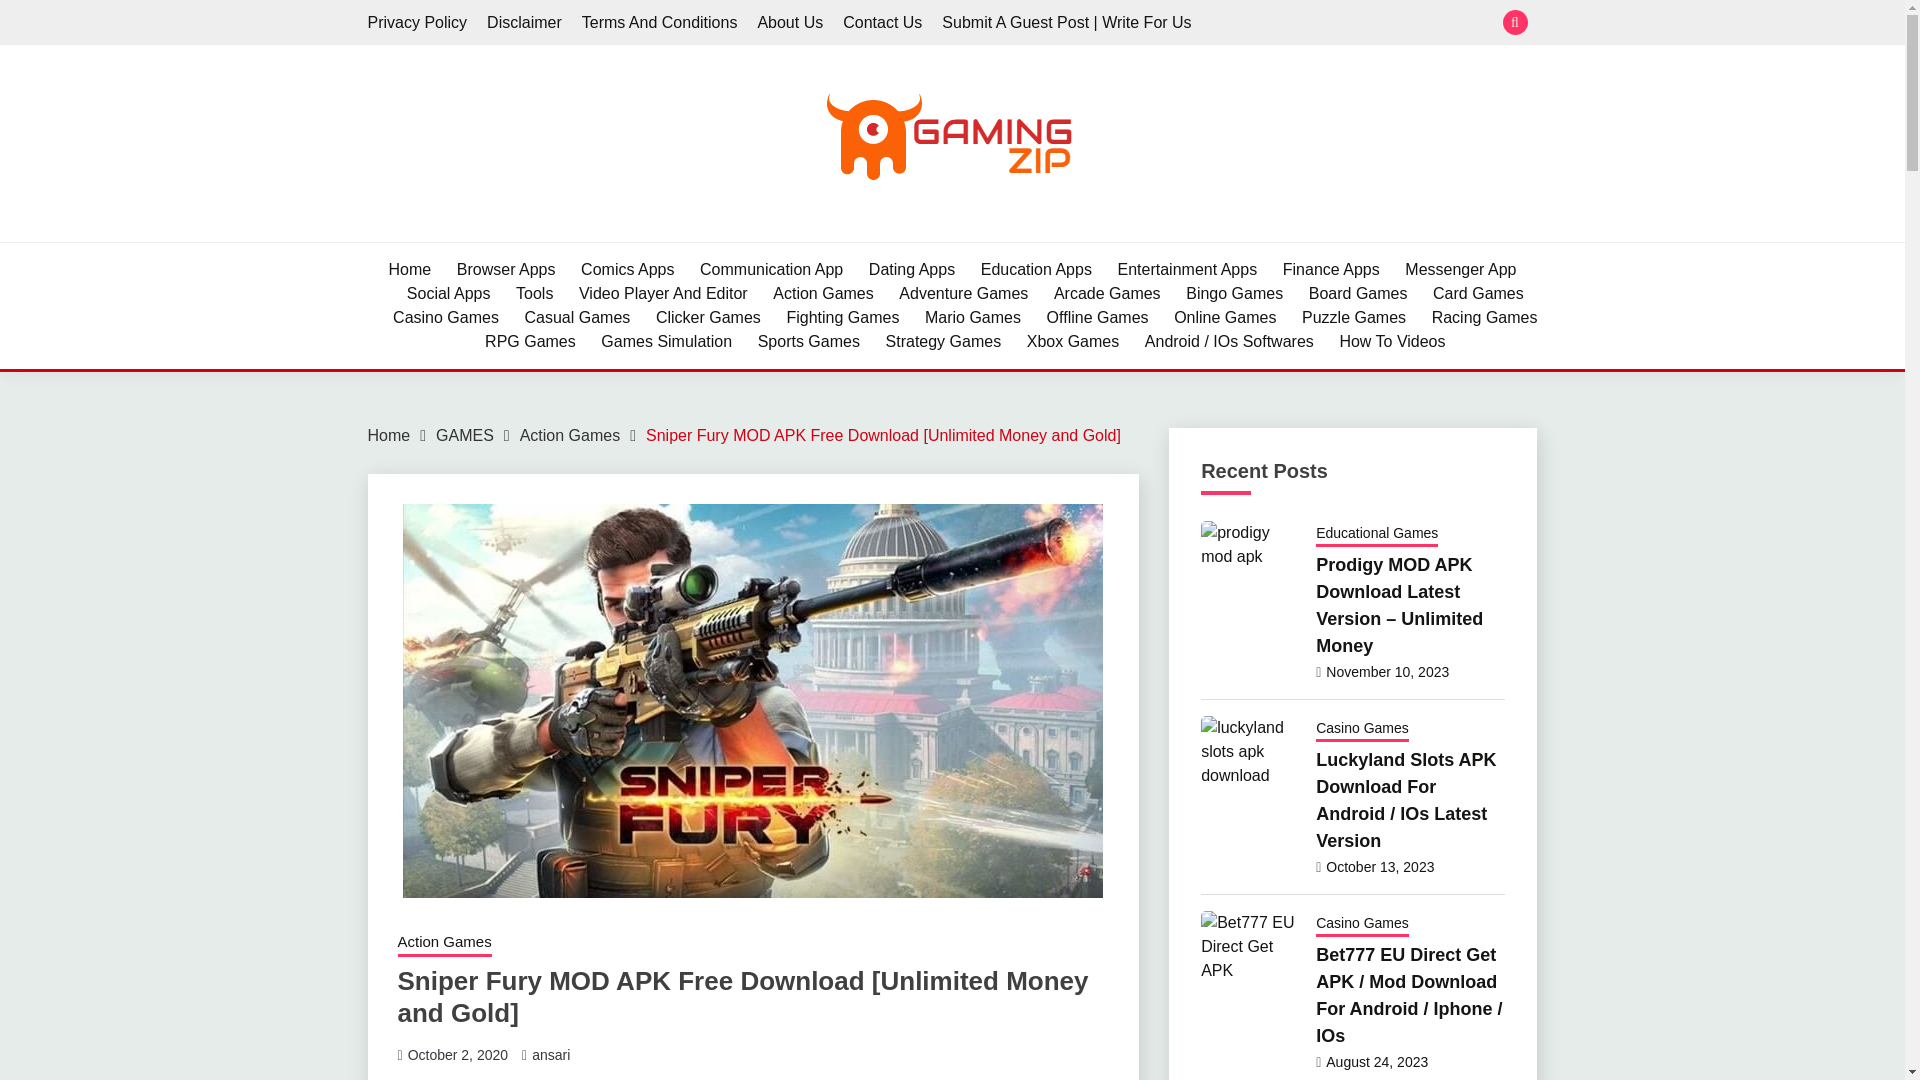 The image size is (1920, 1080). What do you see at coordinates (790, 22) in the screenshot?
I see `About Us` at bounding box center [790, 22].